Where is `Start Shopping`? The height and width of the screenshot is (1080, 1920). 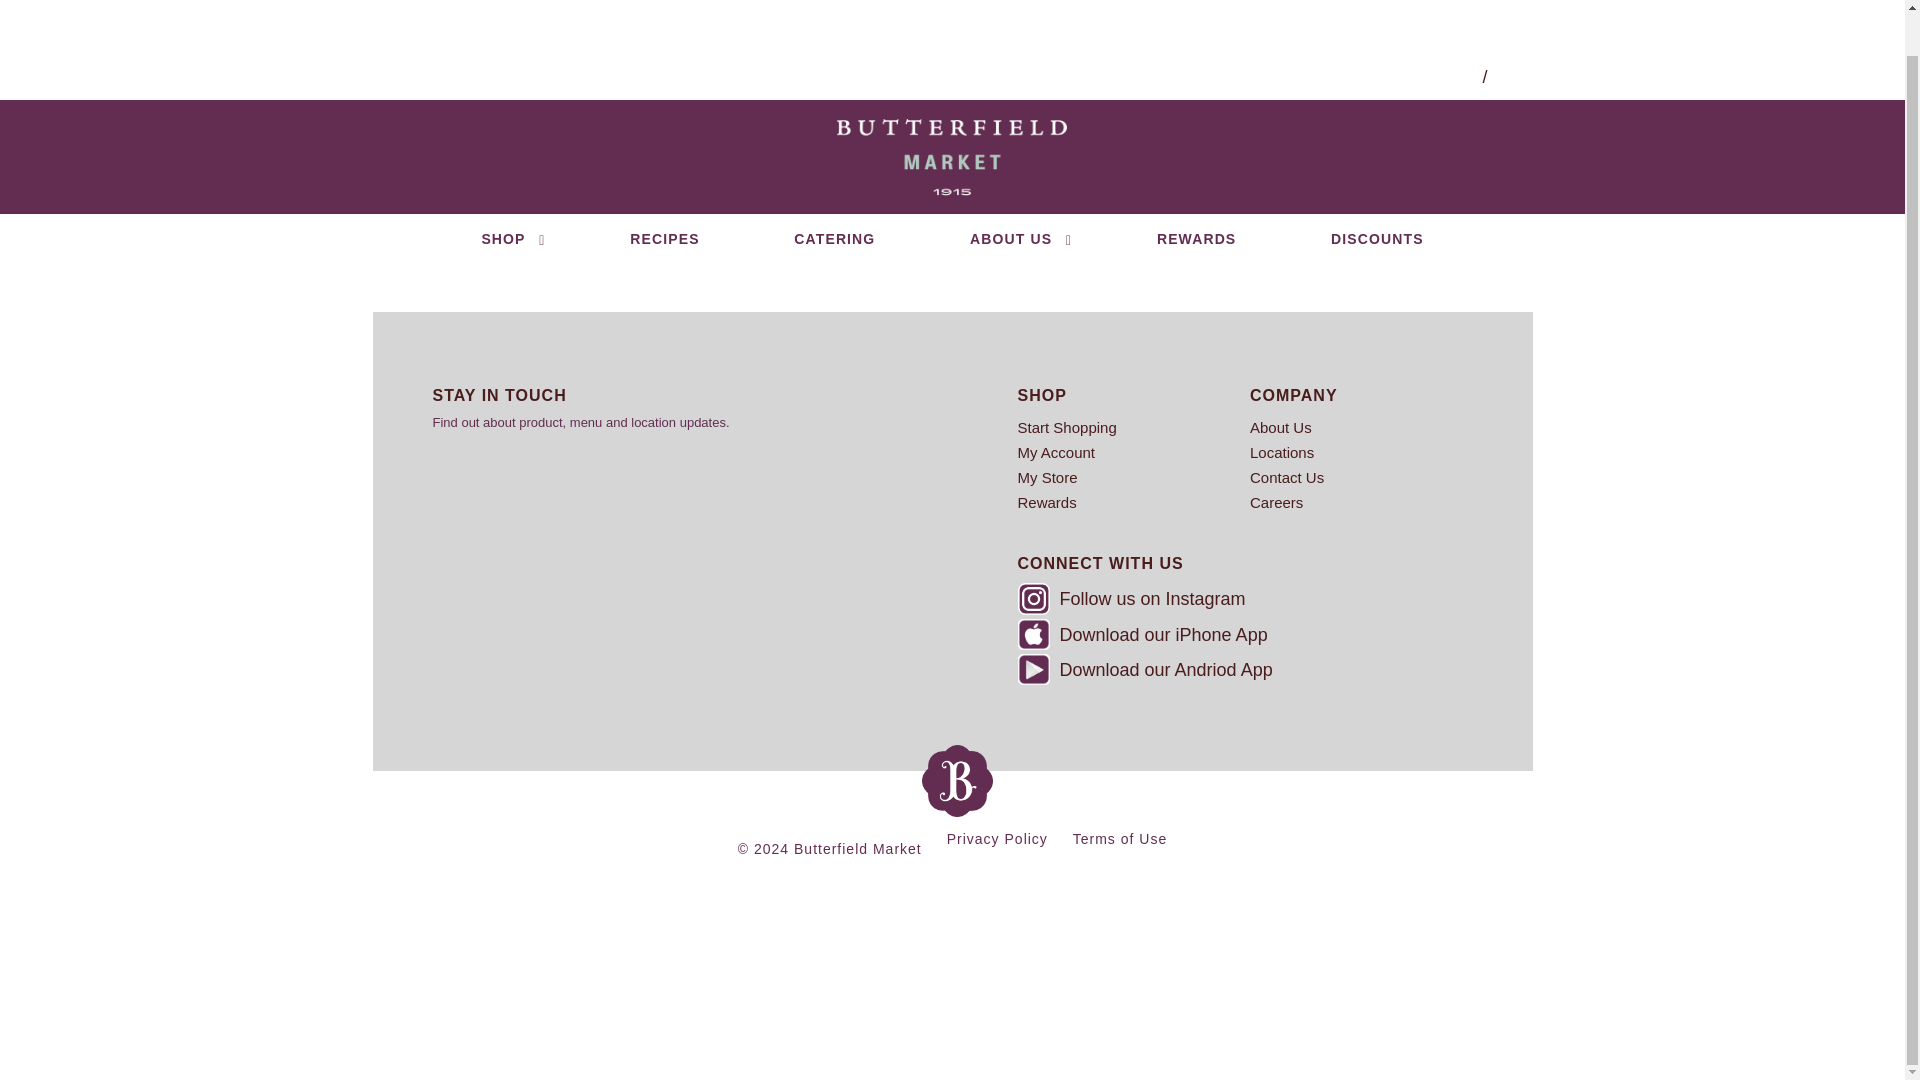
Start Shopping is located at coordinates (1134, 426).